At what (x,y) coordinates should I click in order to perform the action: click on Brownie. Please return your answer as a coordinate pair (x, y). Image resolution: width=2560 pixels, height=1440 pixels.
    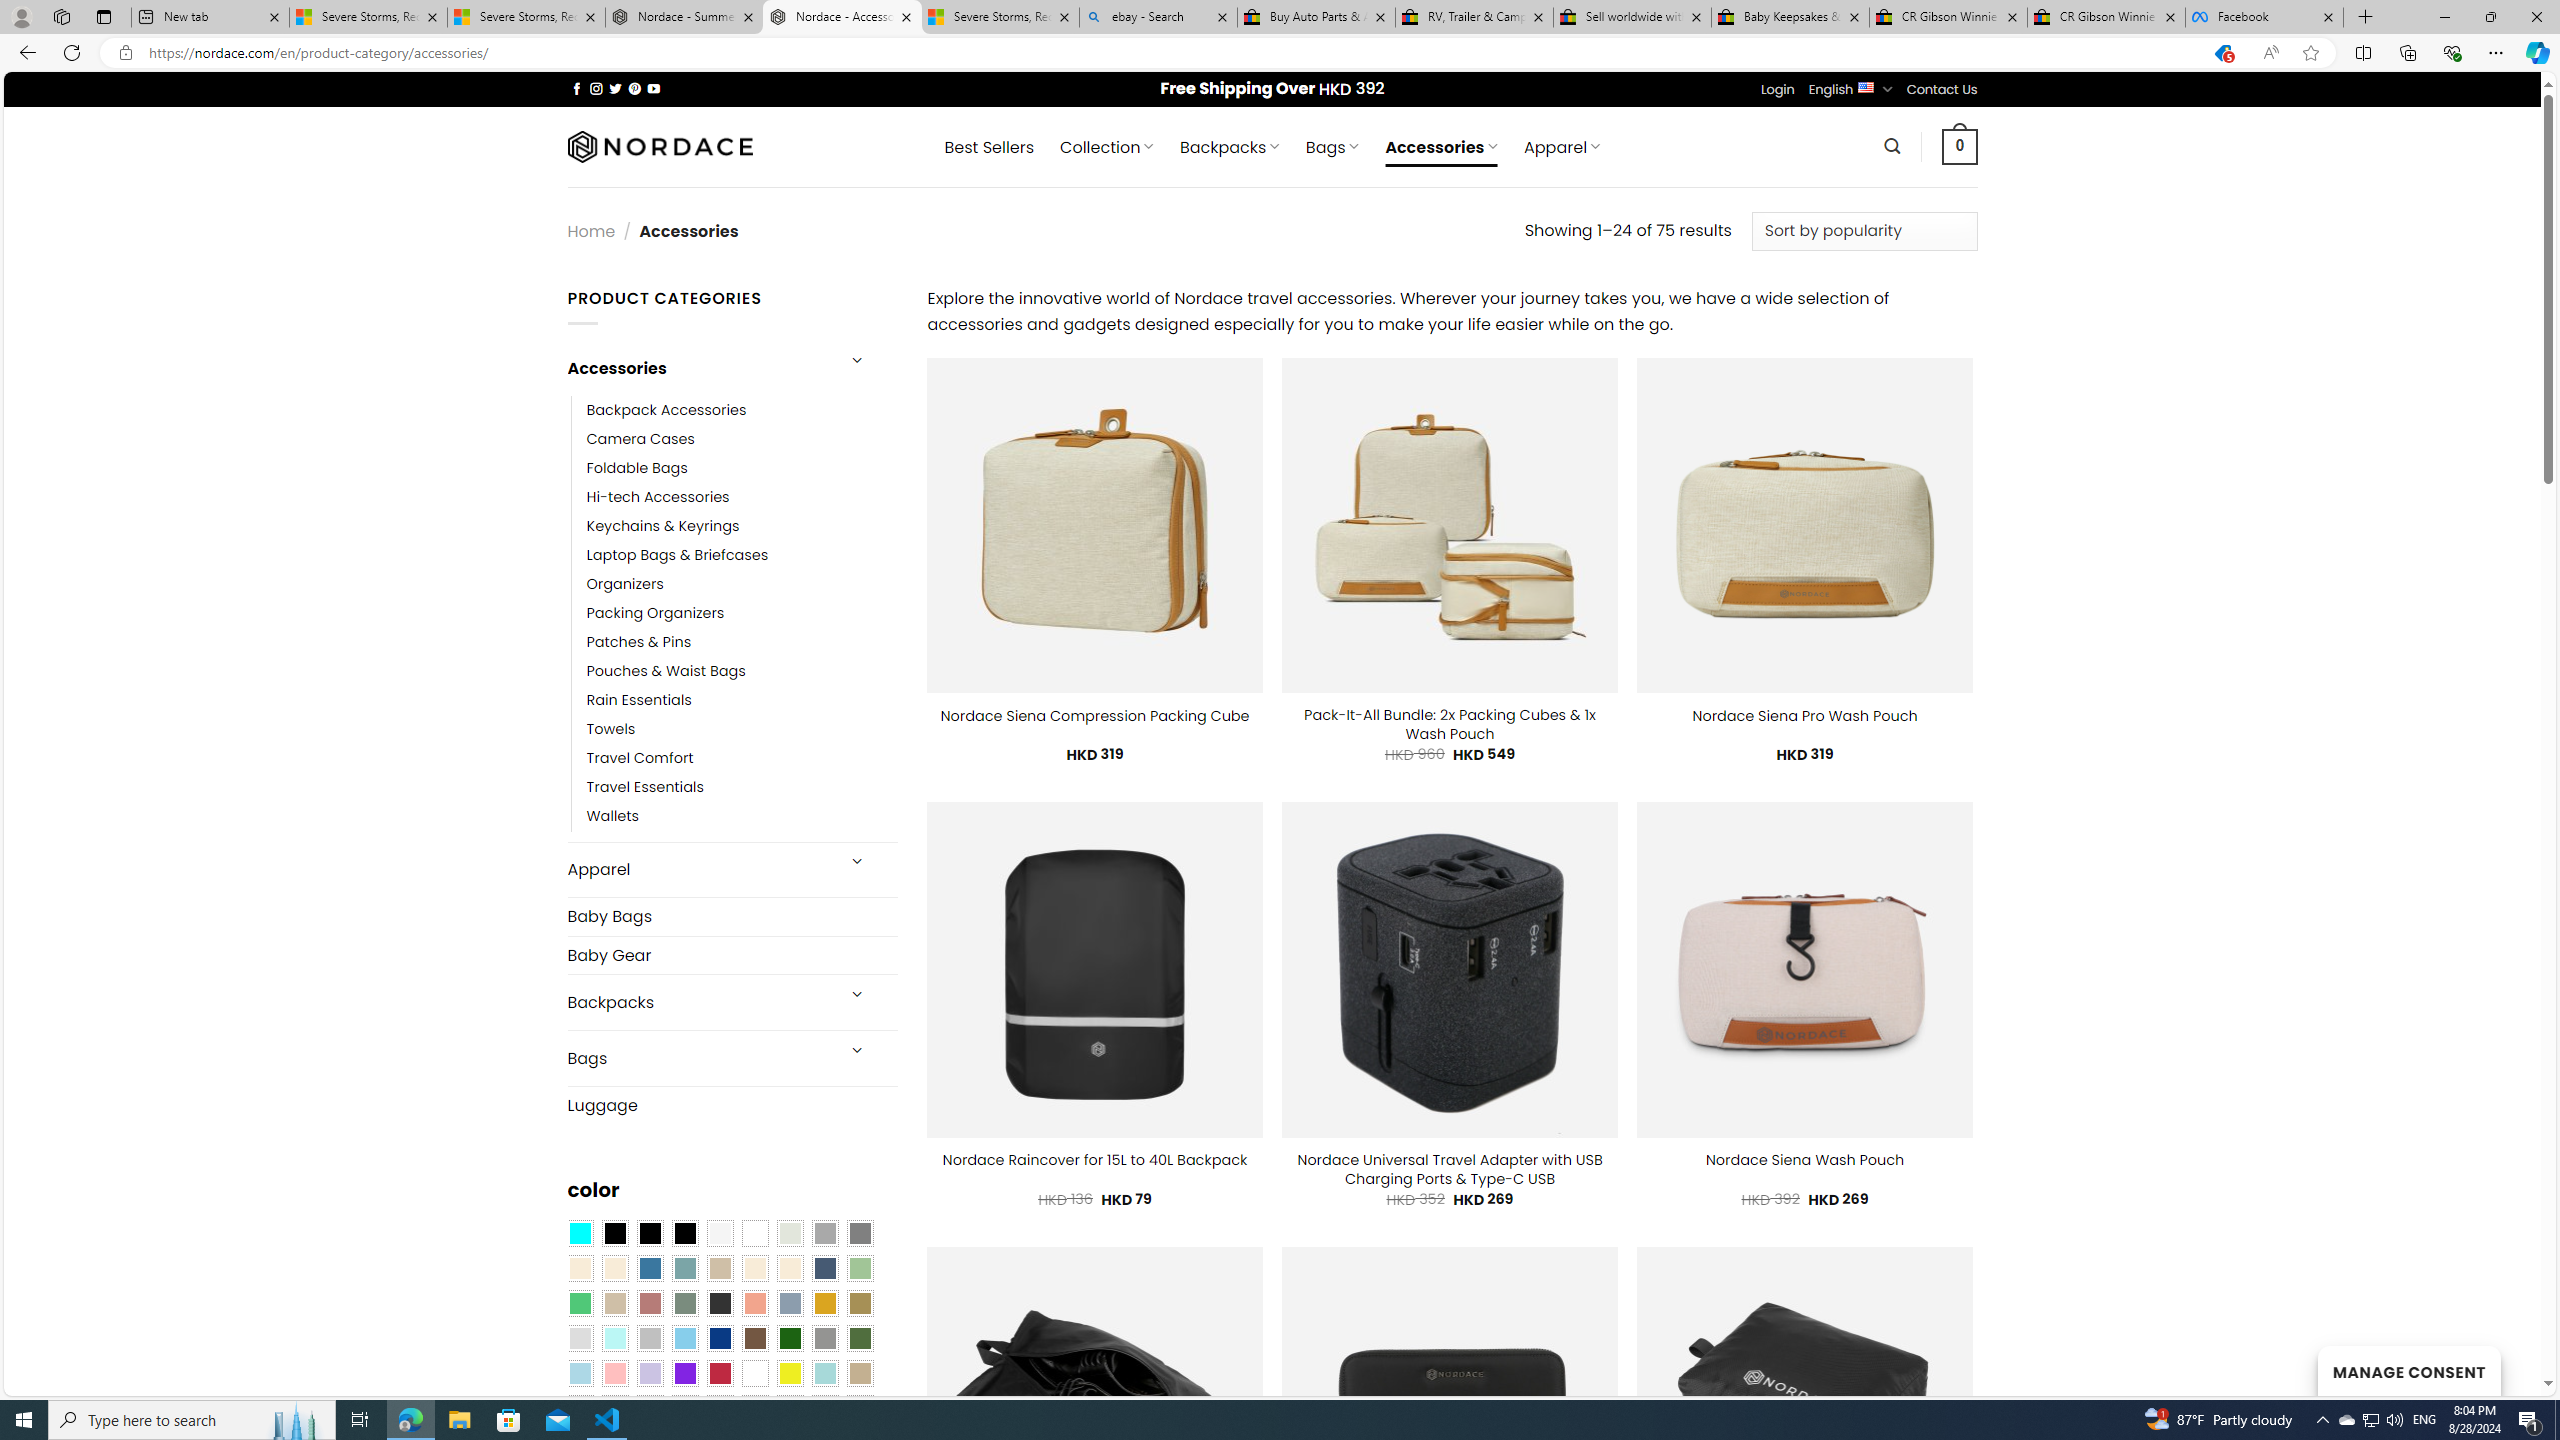
    Looking at the image, I should click on (719, 1268).